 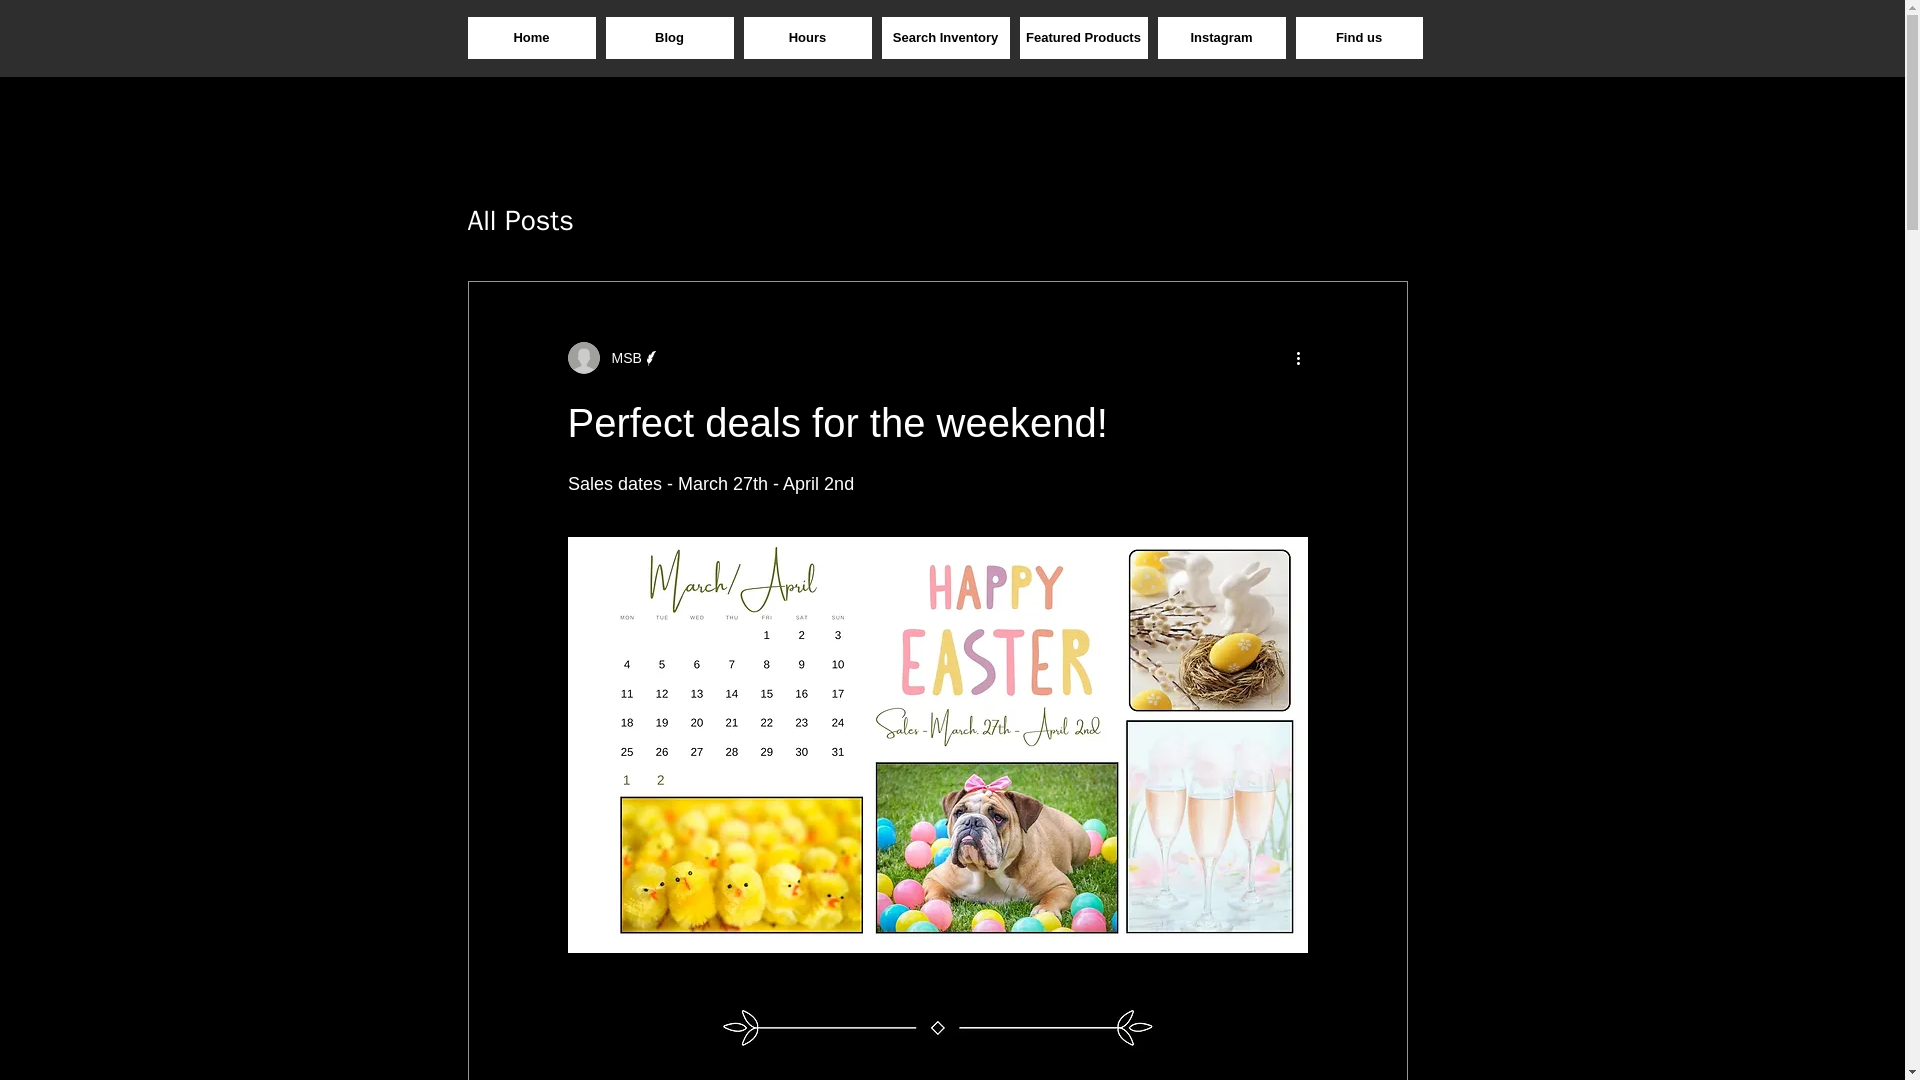 What do you see at coordinates (1084, 38) in the screenshot?
I see `Featured Products` at bounding box center [1084, 38].